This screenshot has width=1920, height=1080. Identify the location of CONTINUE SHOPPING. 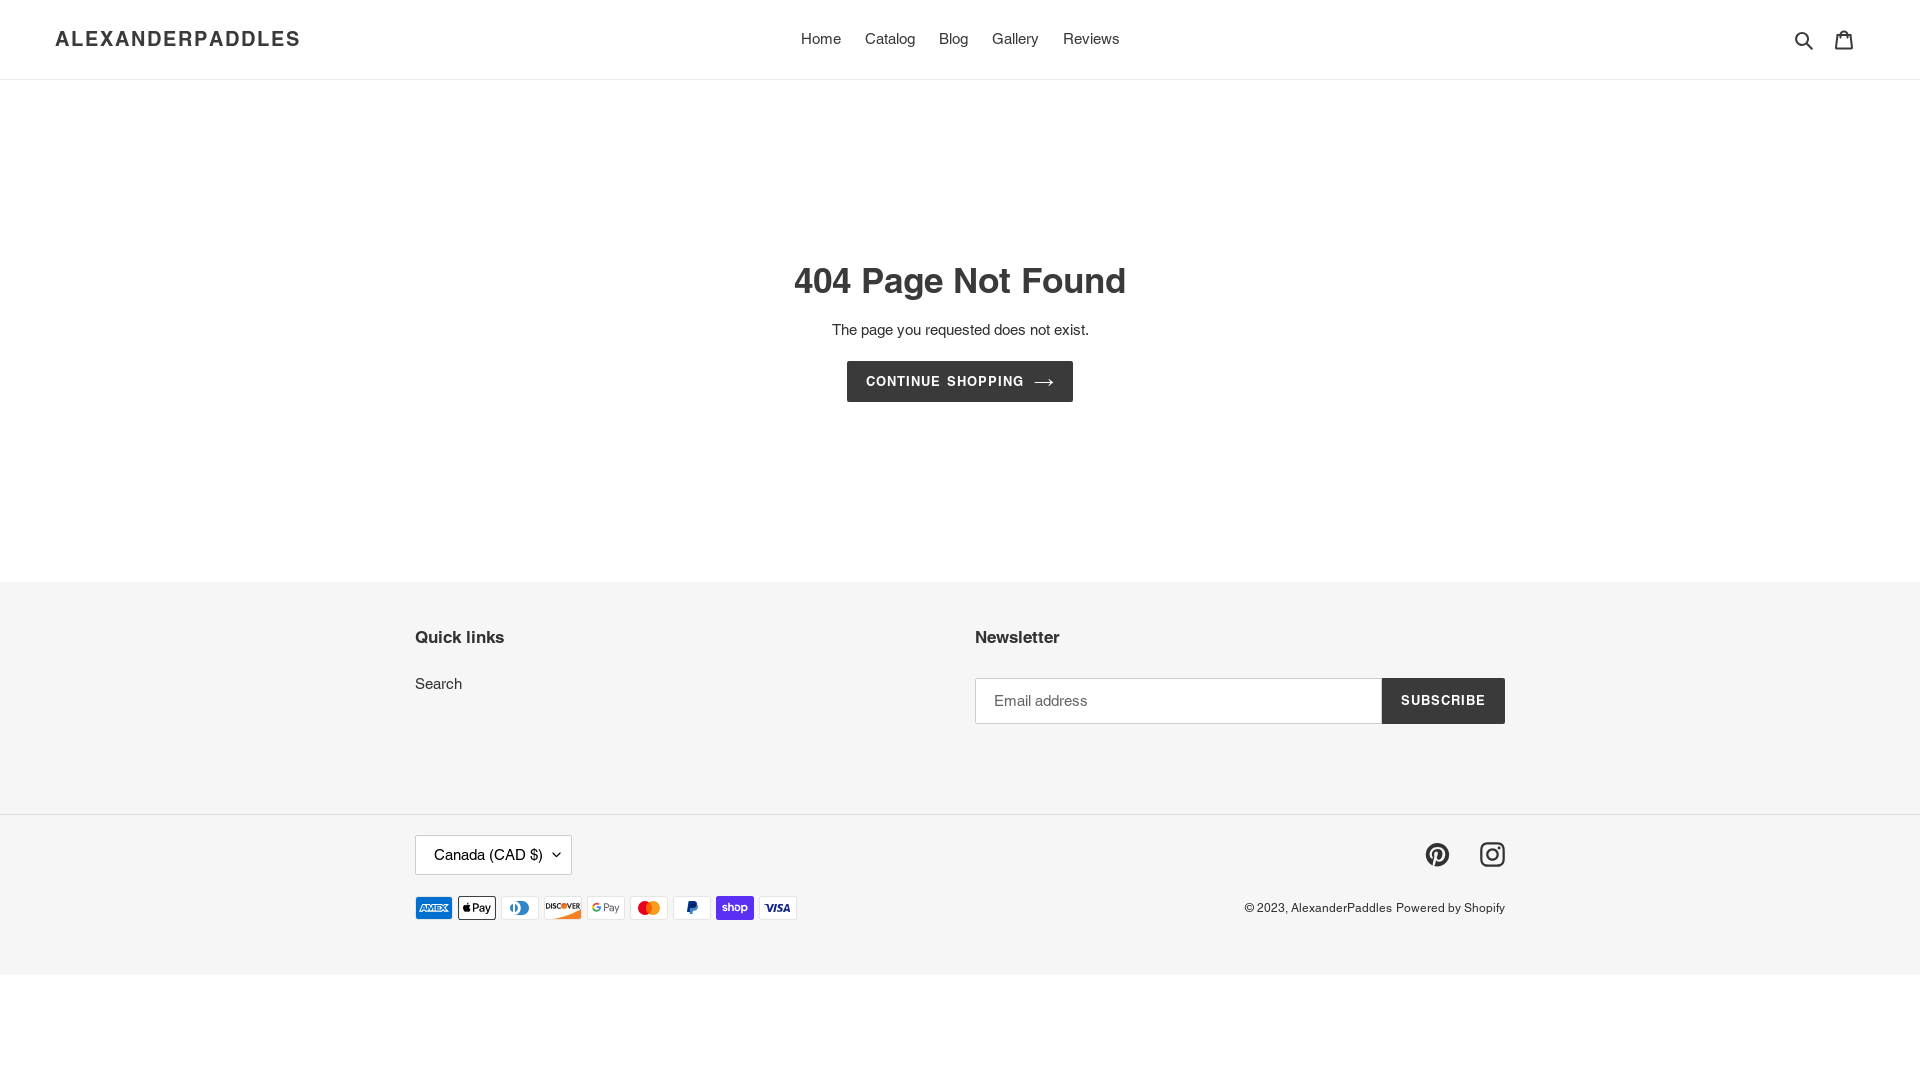
(960, 382).